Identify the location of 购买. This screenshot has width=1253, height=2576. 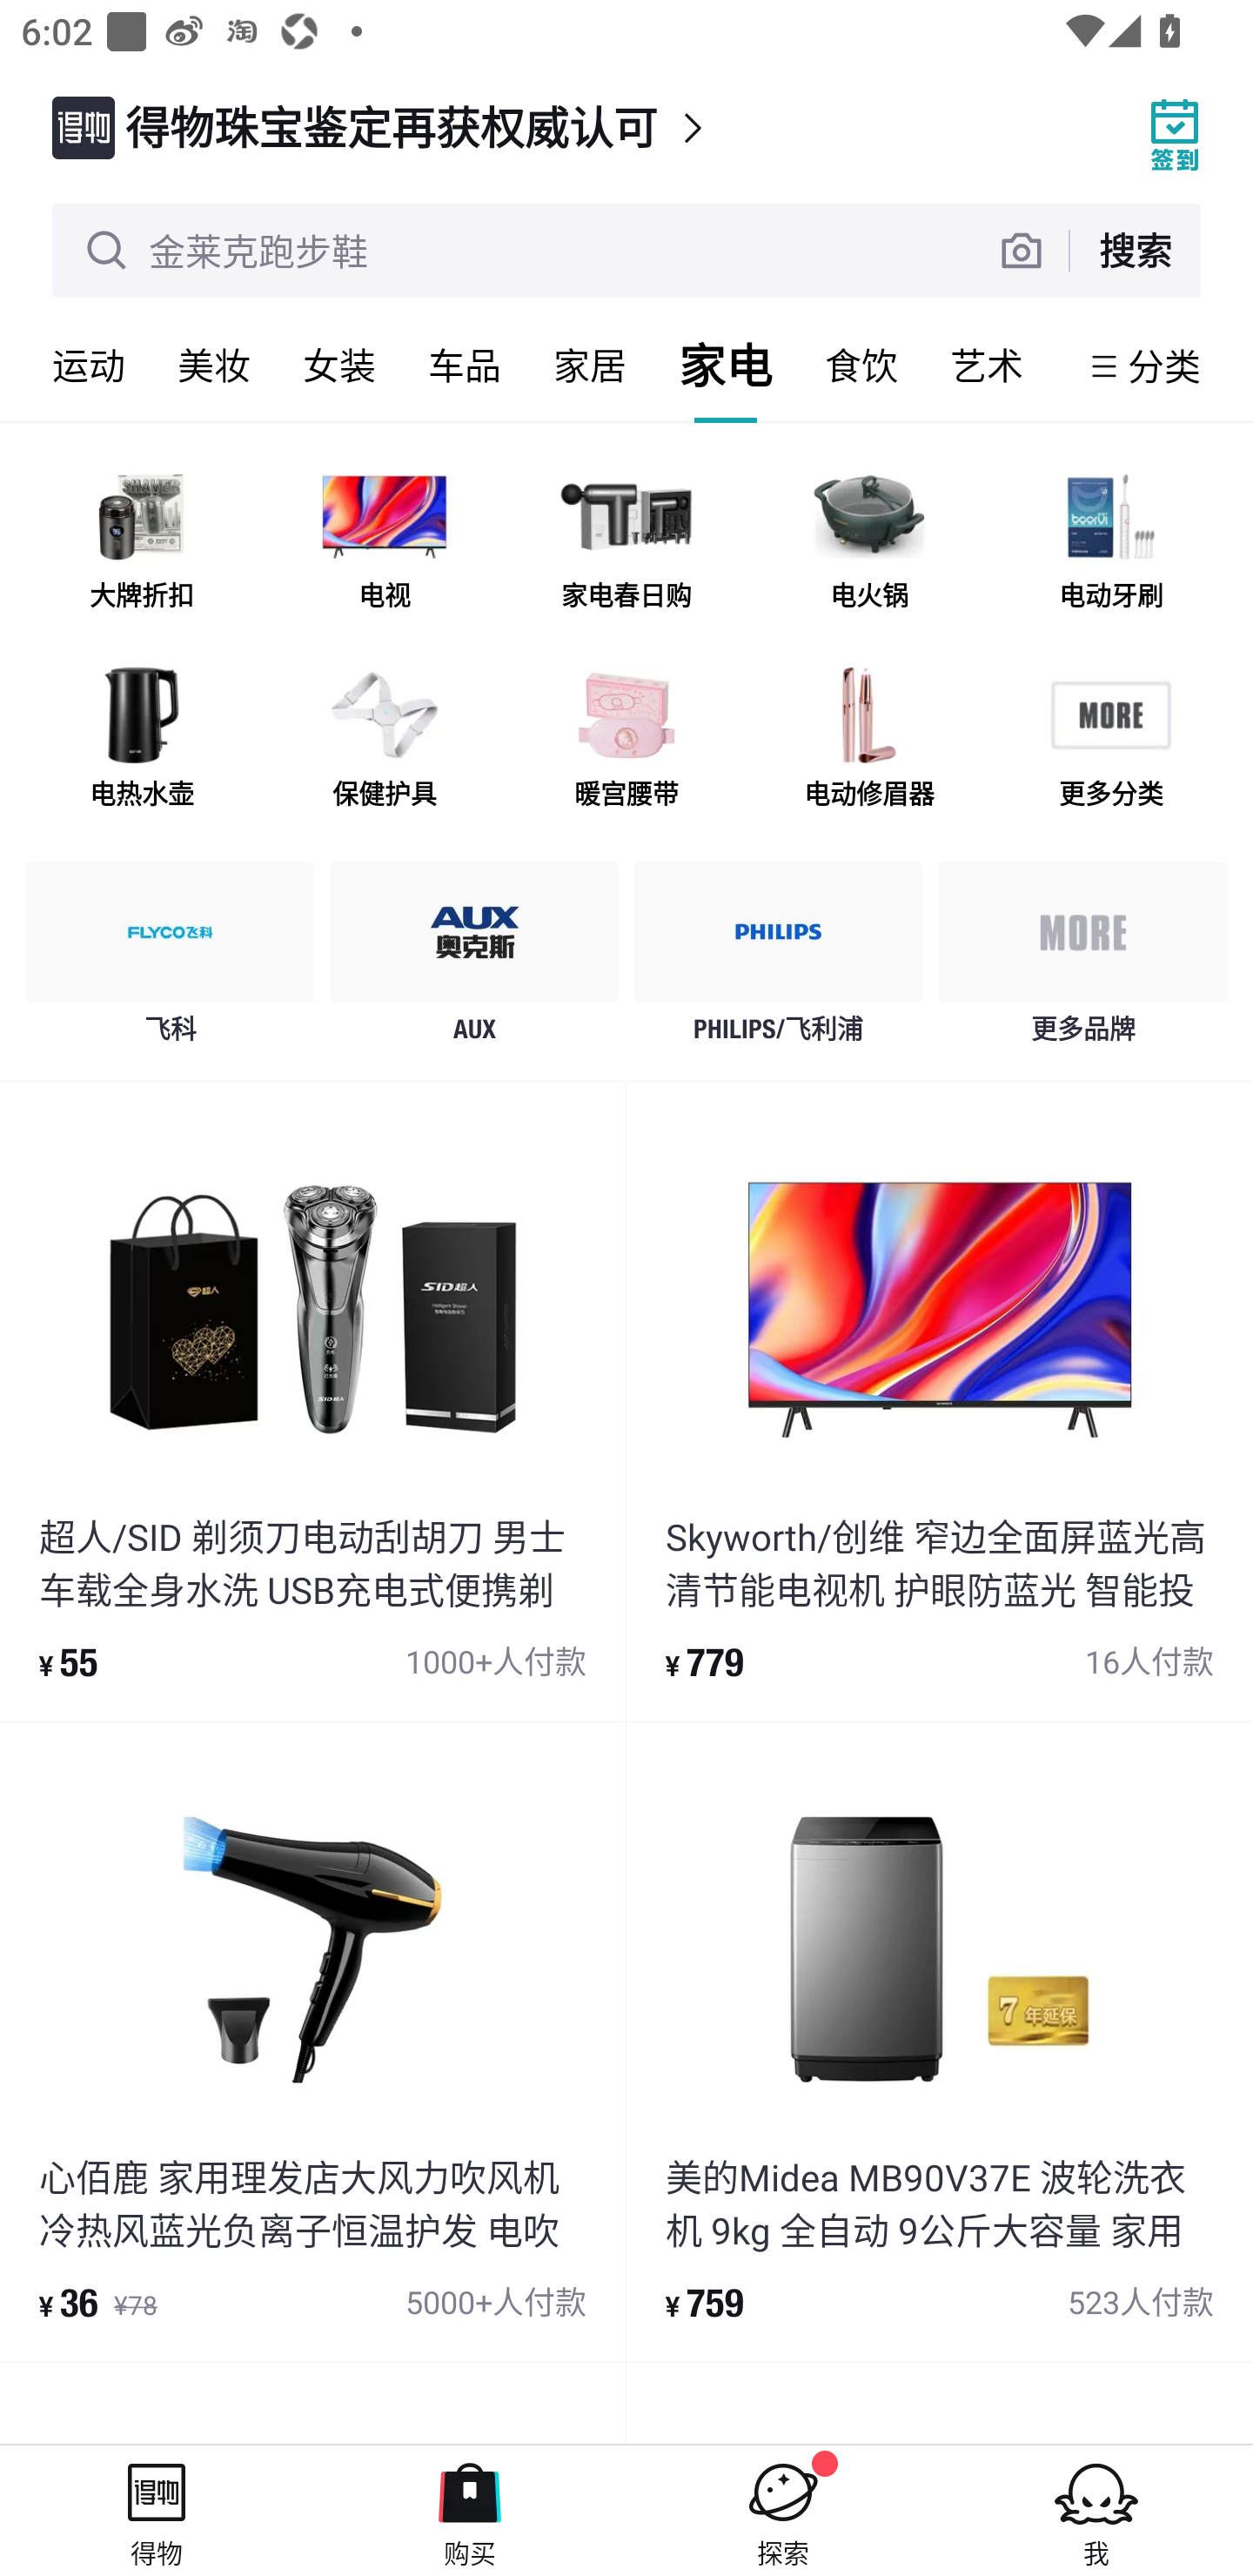
(470, 2510).